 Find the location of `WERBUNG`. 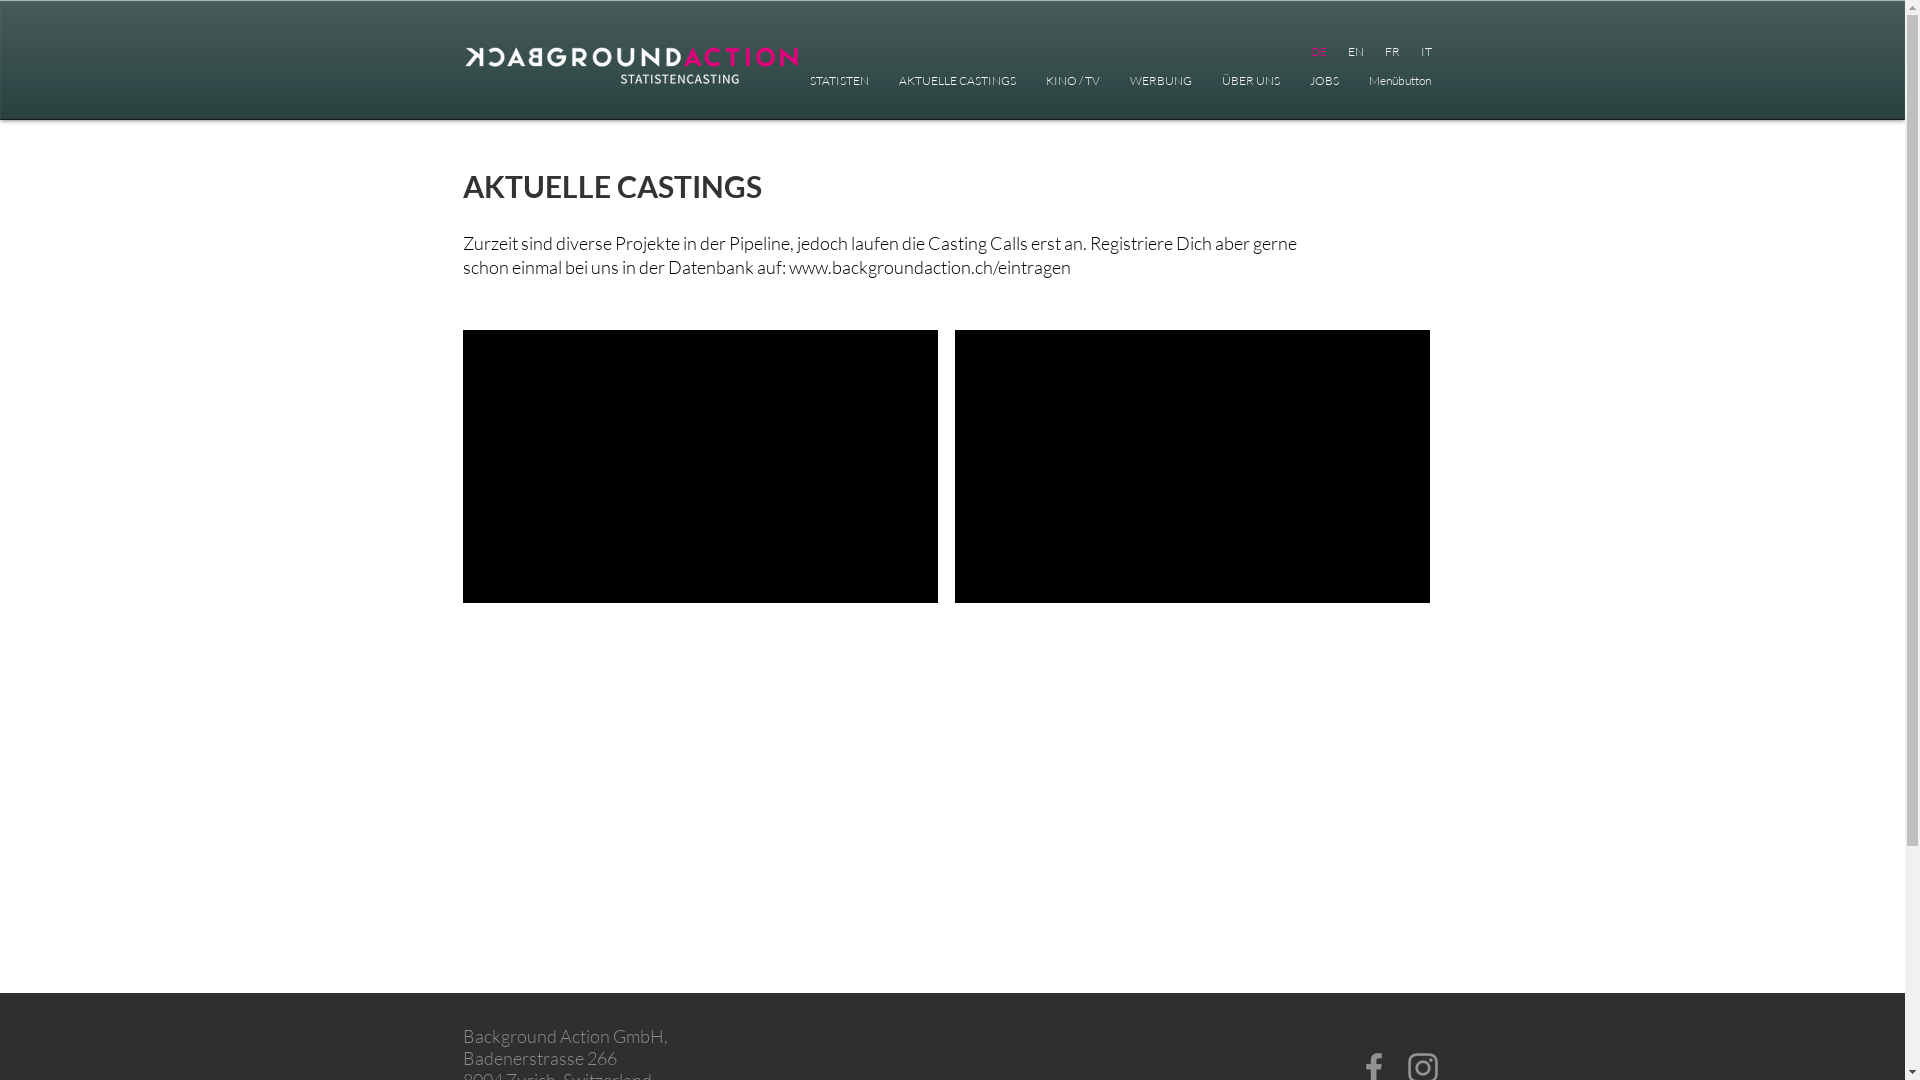

WERBUNG is located at coordinates (1160, 80).